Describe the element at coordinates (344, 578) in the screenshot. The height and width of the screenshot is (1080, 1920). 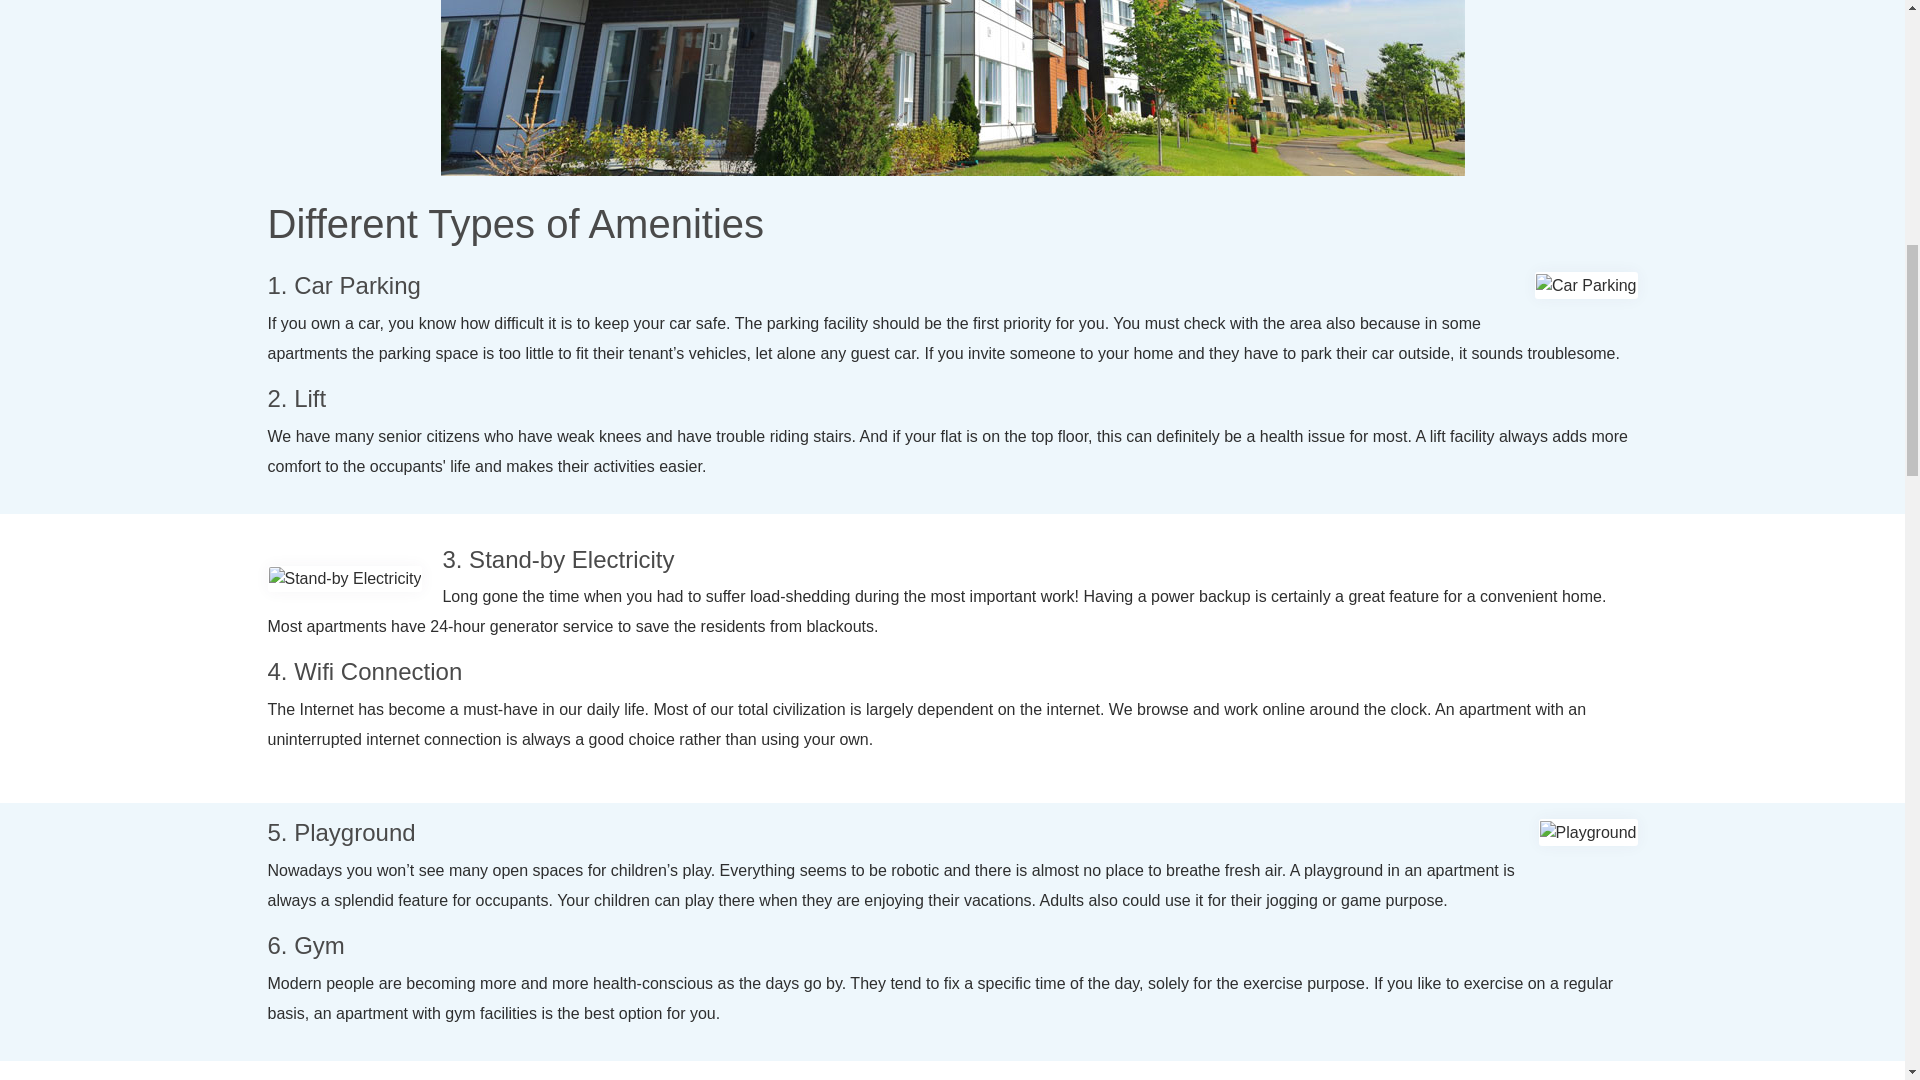
I see `Stand-by Electricity` at that location.